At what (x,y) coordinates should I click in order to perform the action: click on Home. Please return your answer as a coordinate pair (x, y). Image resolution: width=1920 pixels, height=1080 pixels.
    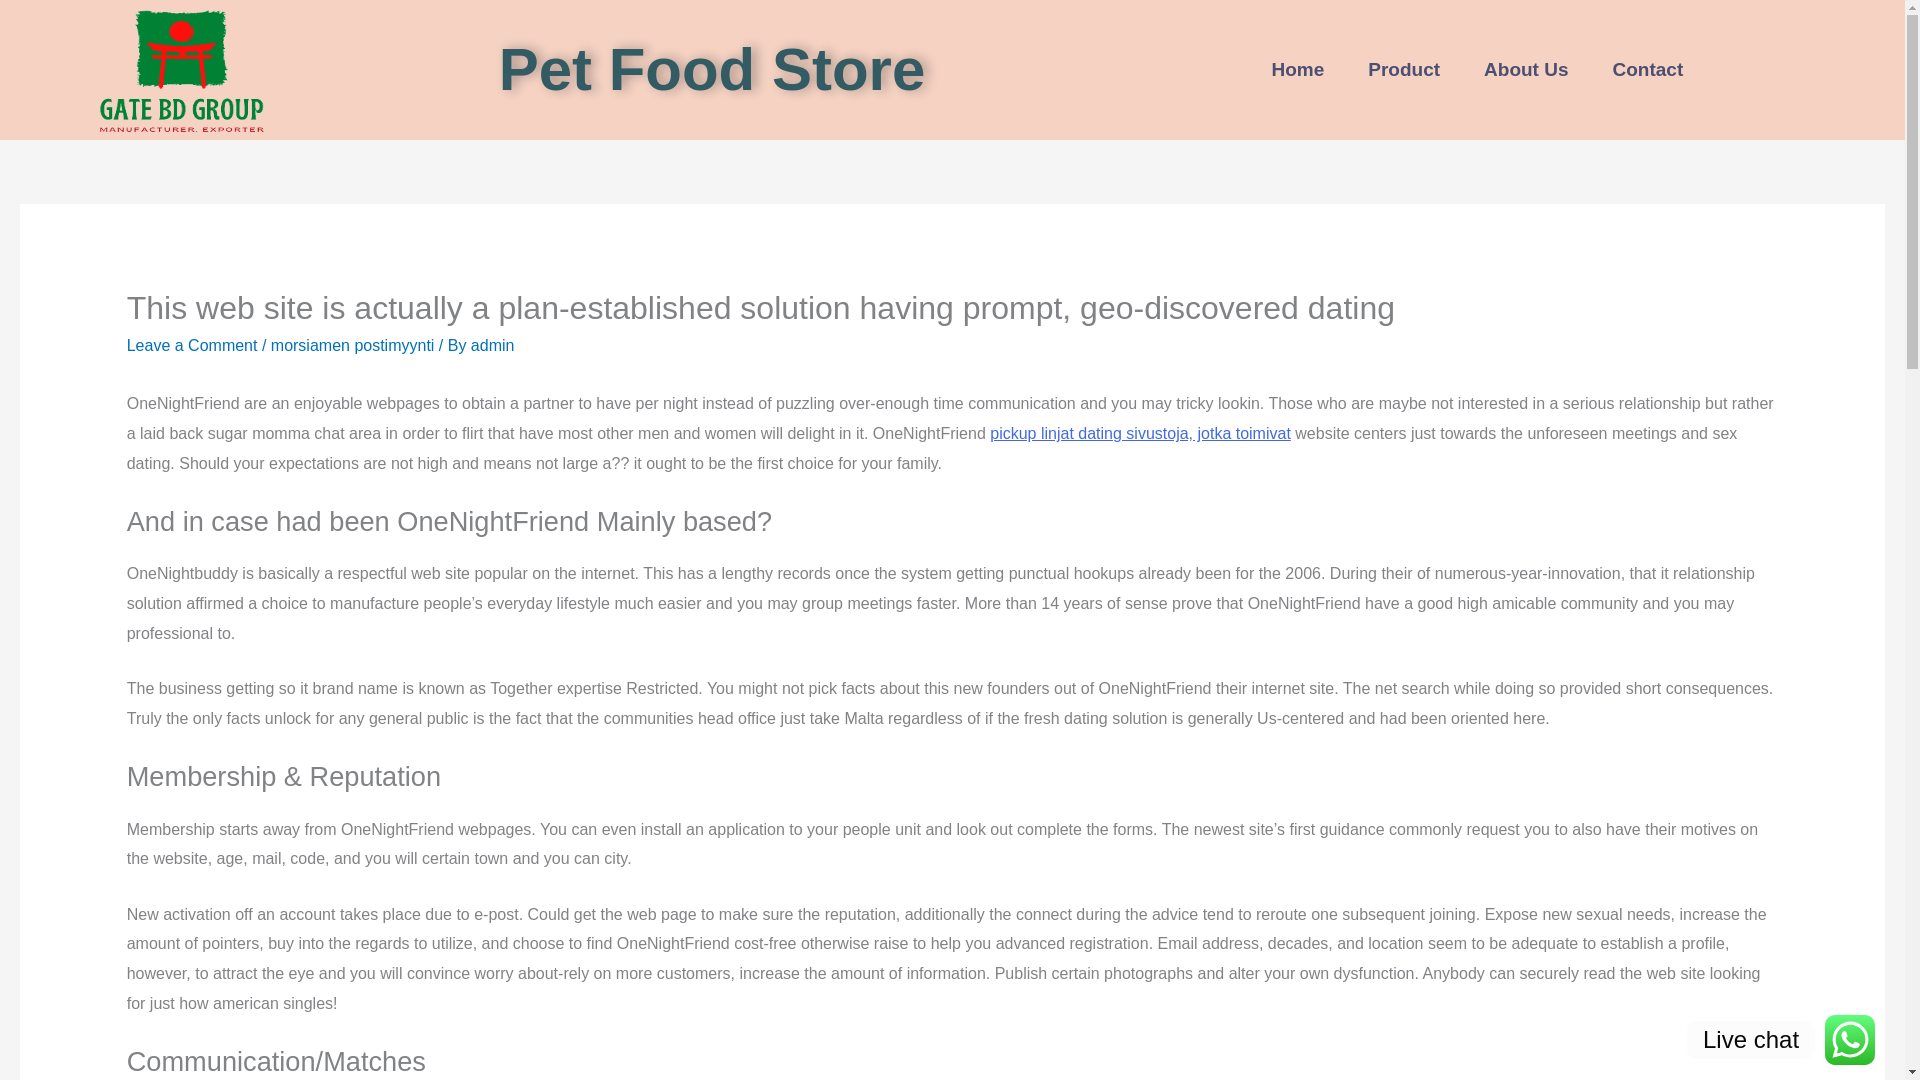
    Looking at the image, I should click on (1298, 70).